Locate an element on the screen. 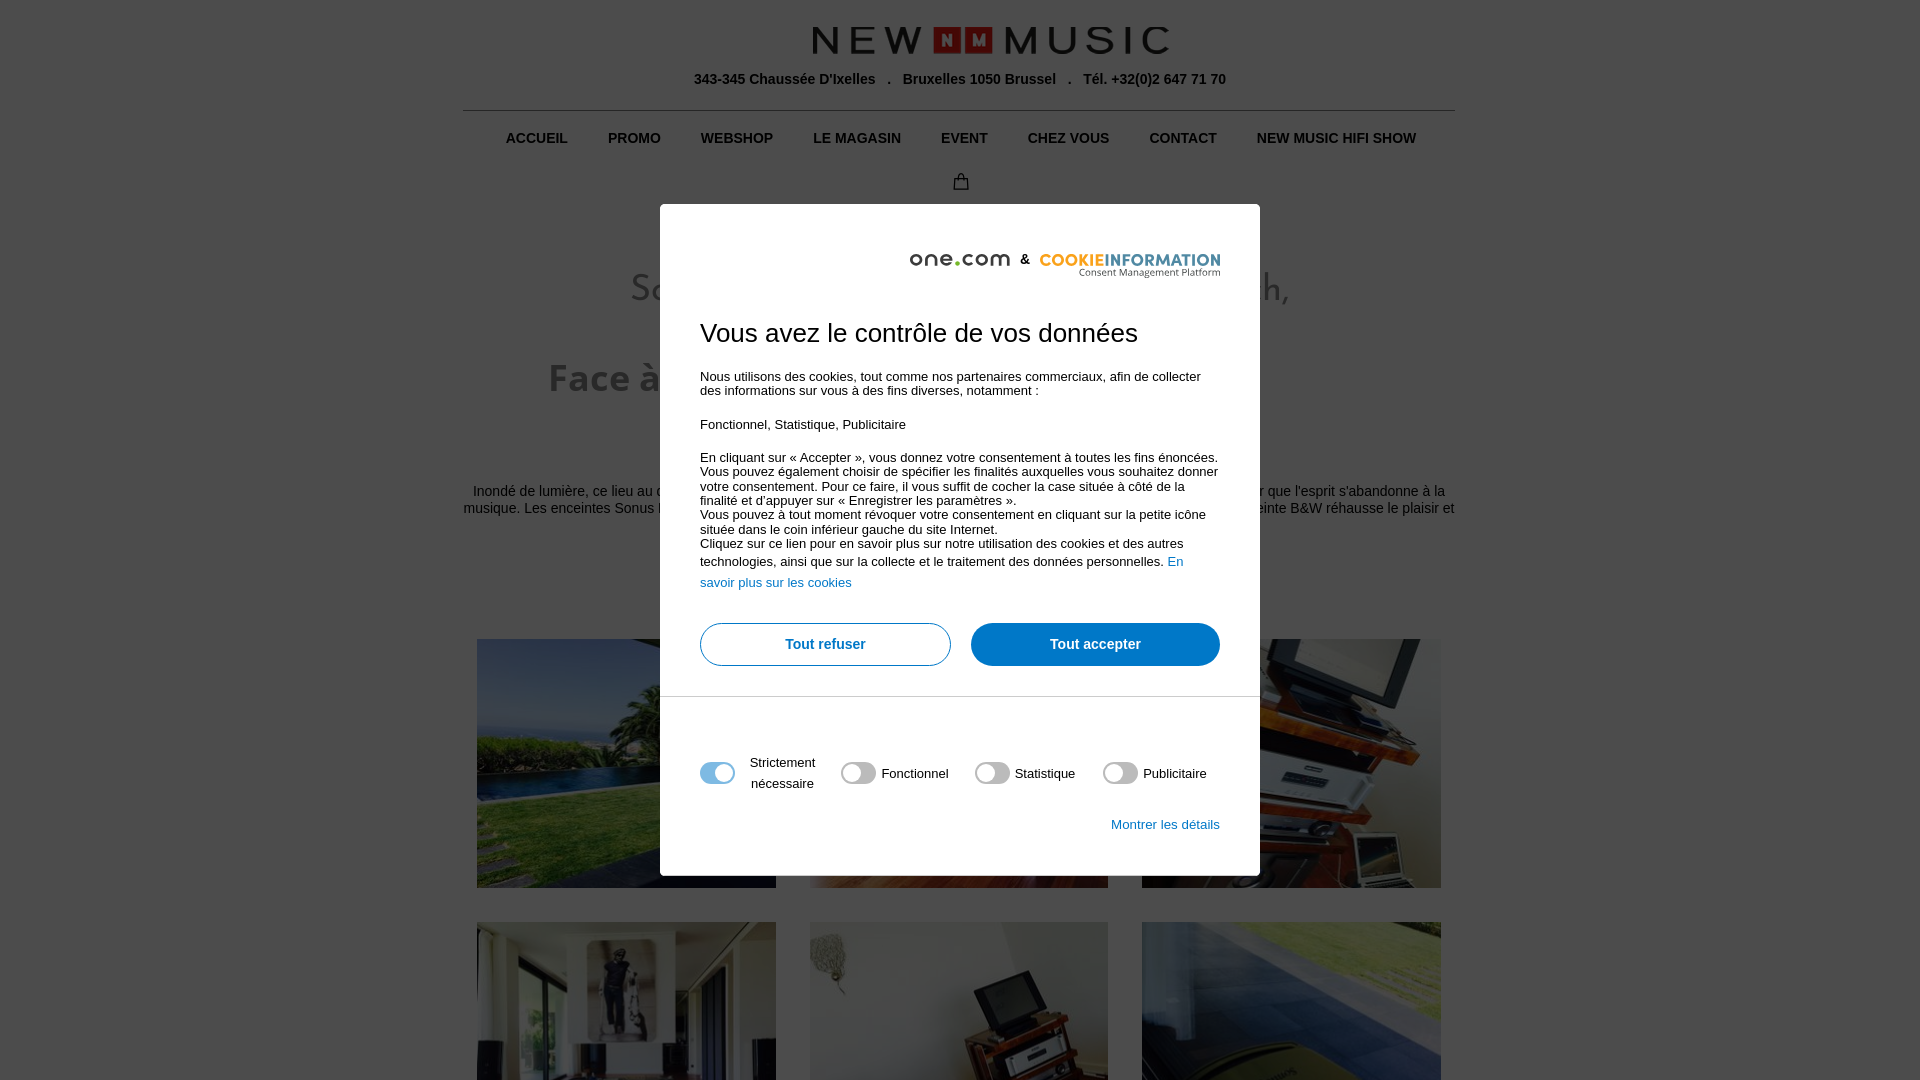 The width and height of the screenshot is (1920, 1080). on is located at coordinates (1026, 773).